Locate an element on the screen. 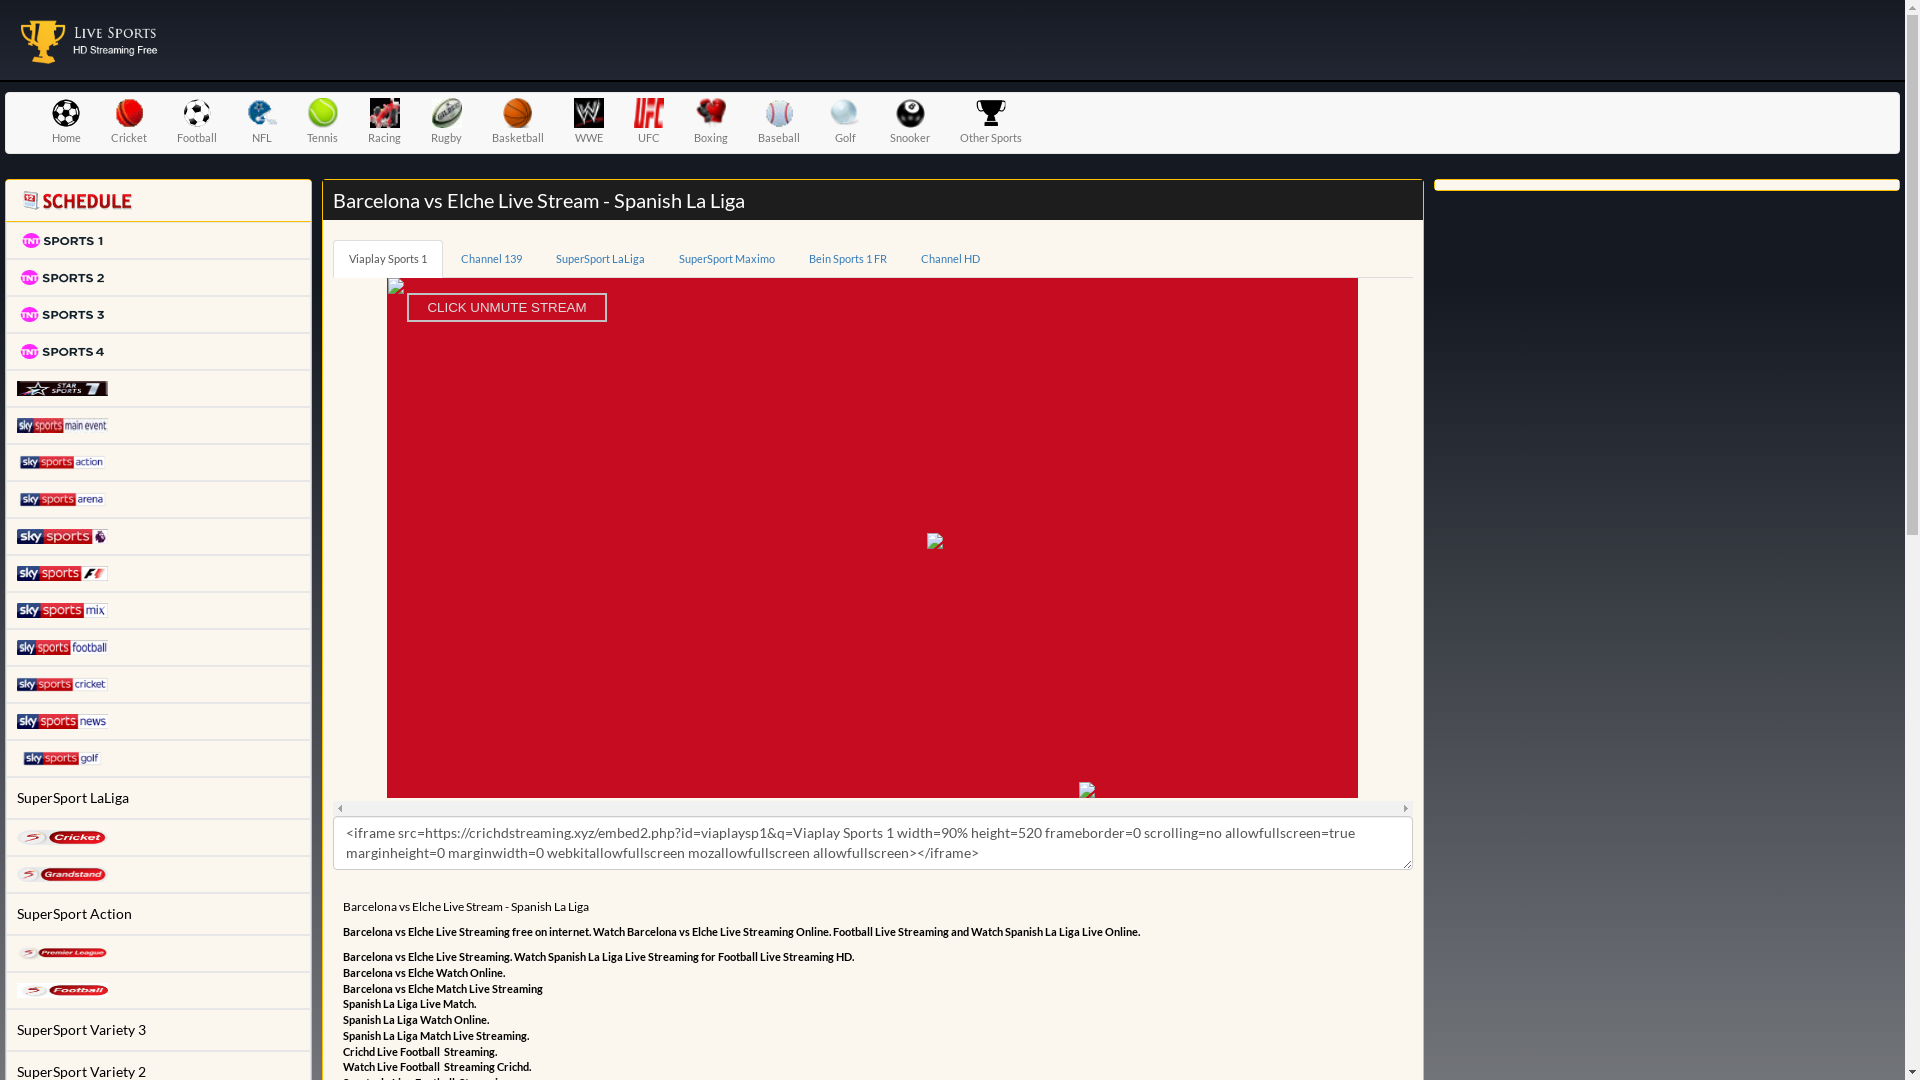 This screenshot has width=1920, height=1080. Home is located at coordinates (66, 123).